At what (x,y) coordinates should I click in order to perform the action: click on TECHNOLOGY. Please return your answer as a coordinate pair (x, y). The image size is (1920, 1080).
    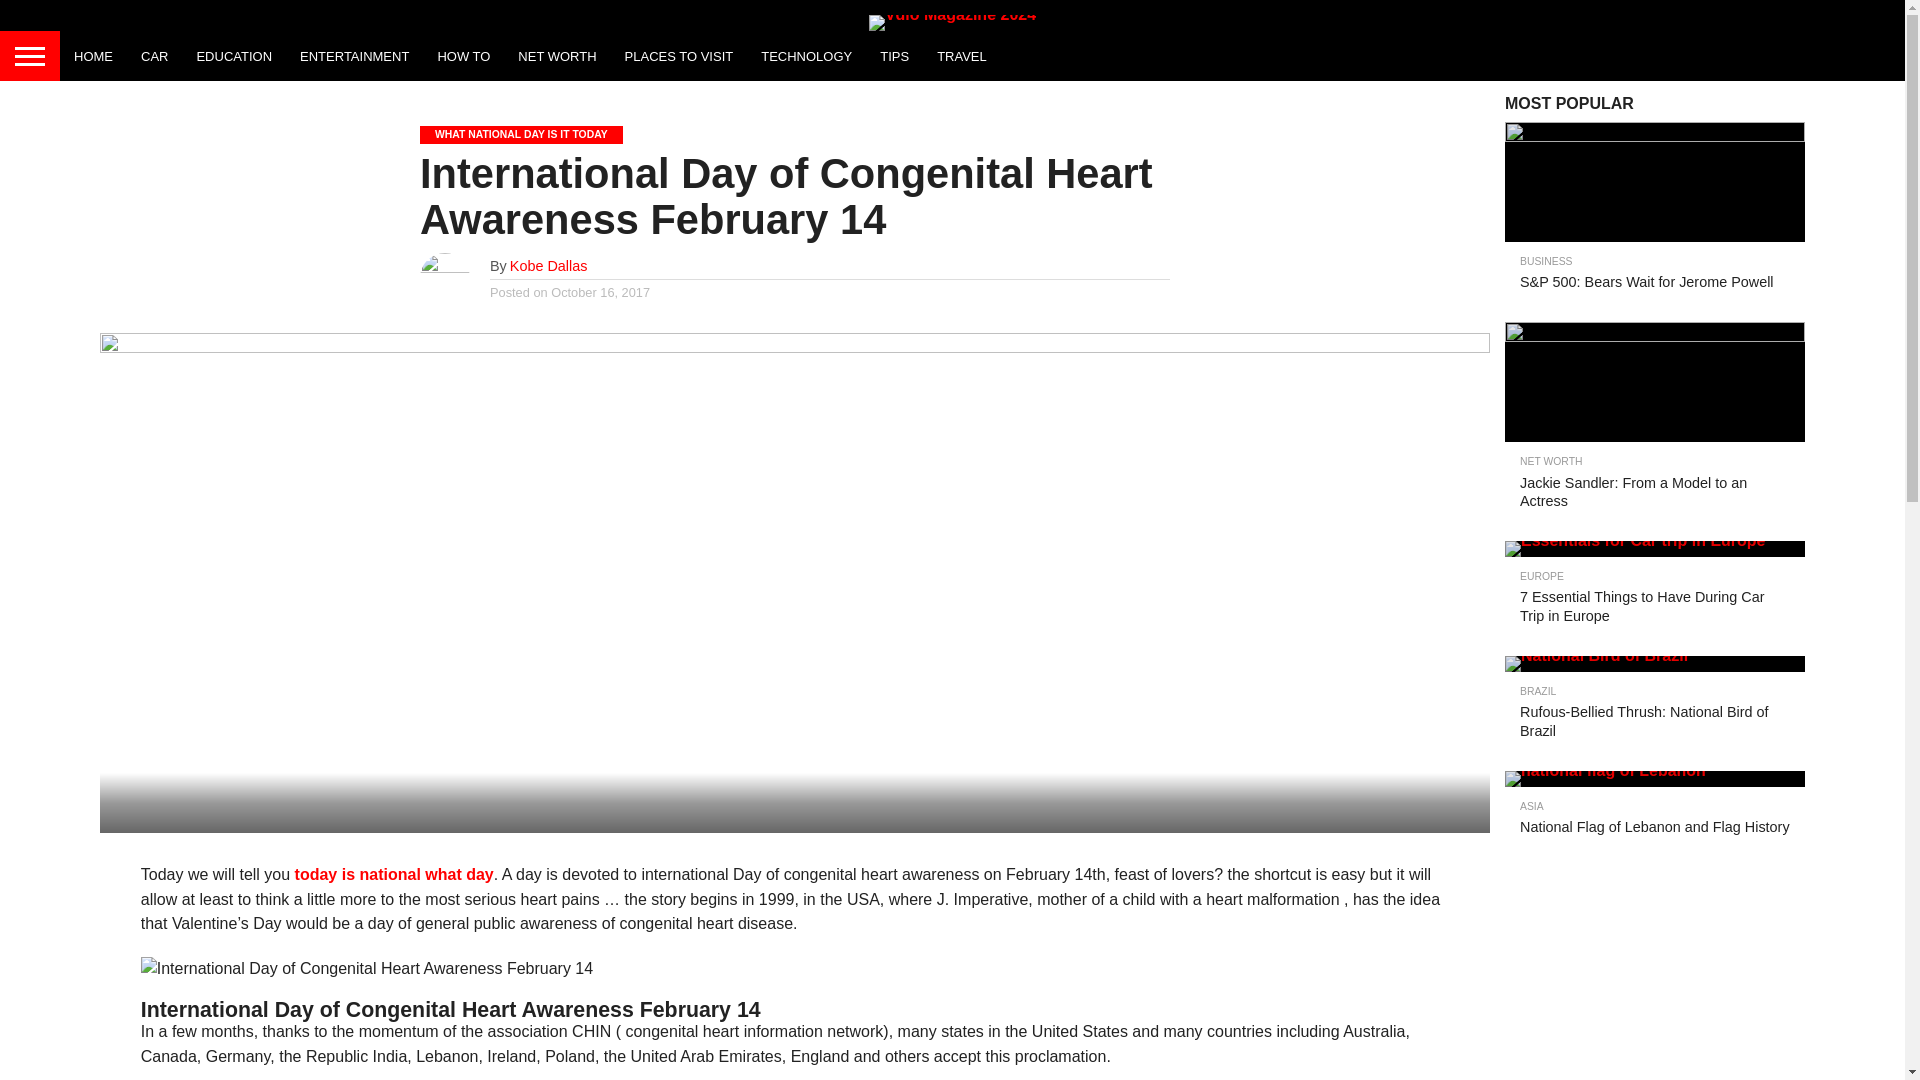
    Looking at the image, I should click on (806, 56).